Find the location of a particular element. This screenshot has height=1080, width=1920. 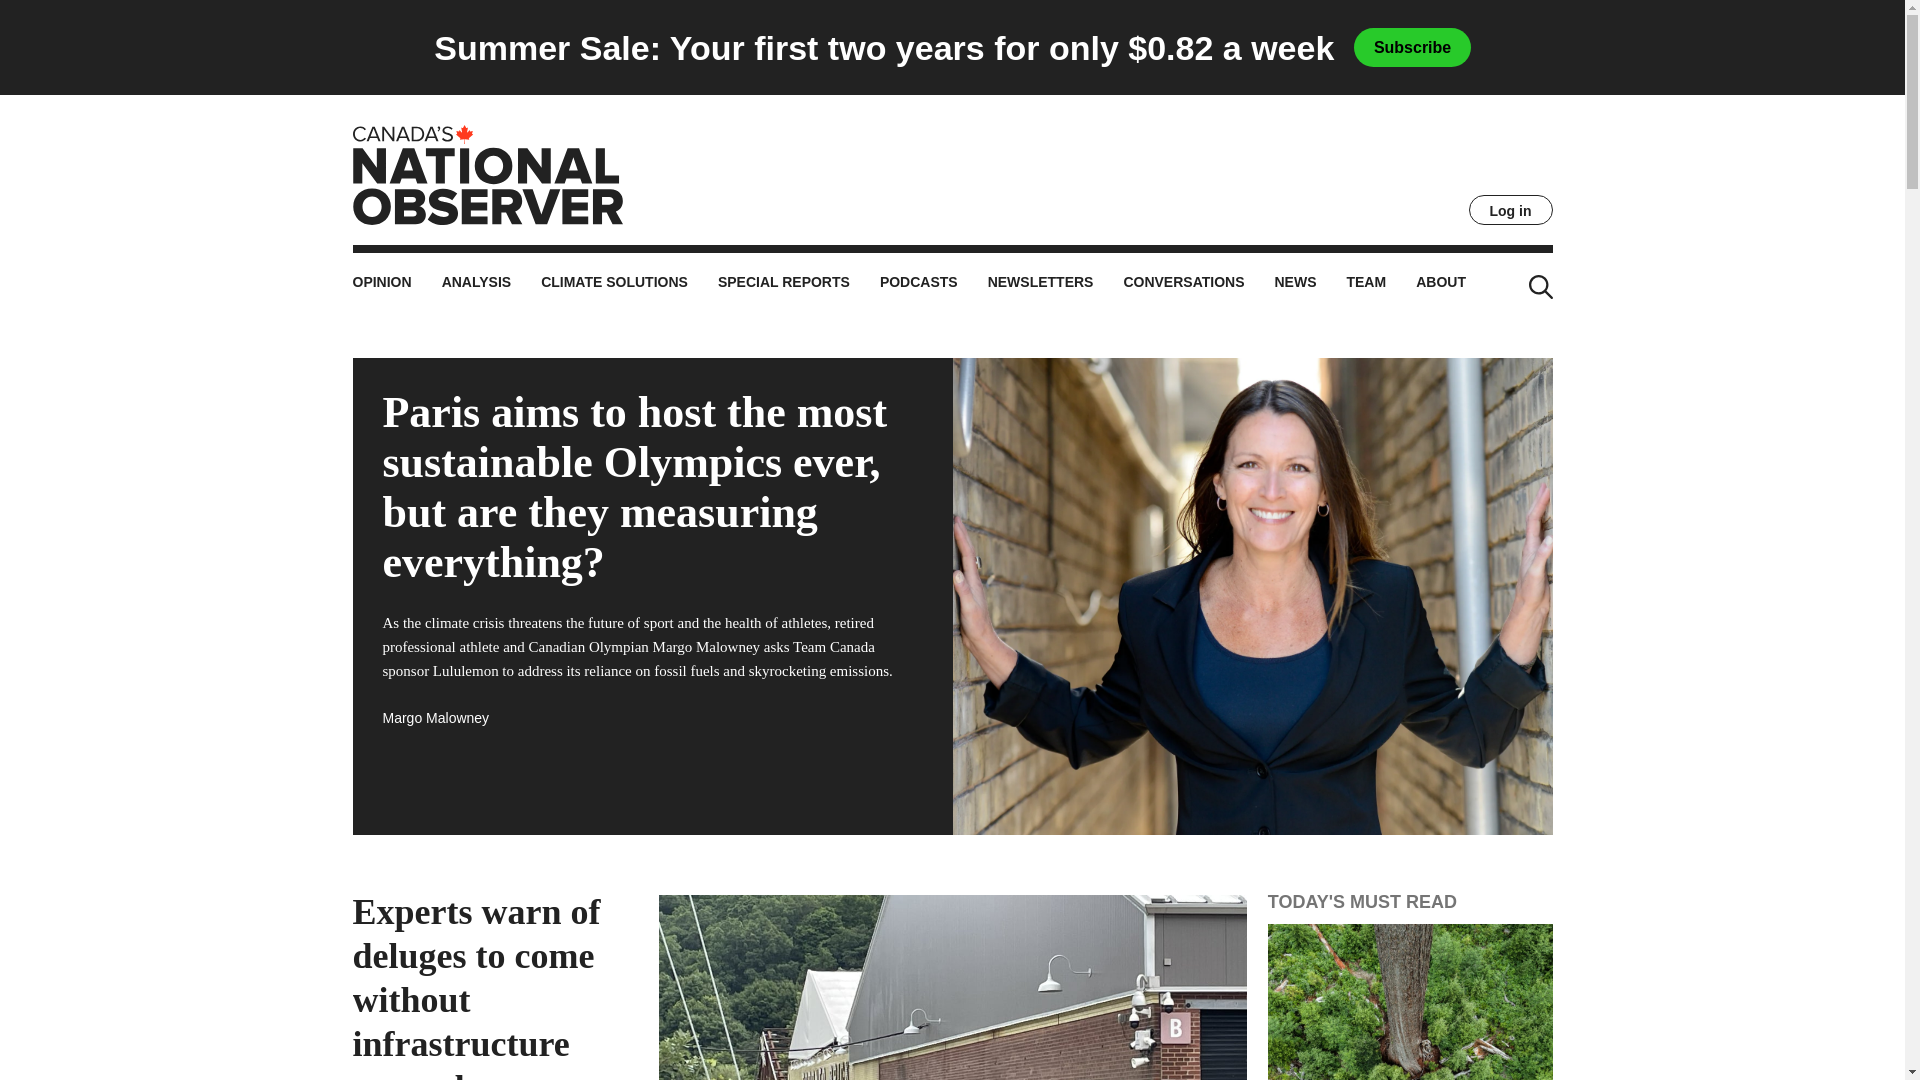

Climate Solutions is located at coordinates (614, 285).